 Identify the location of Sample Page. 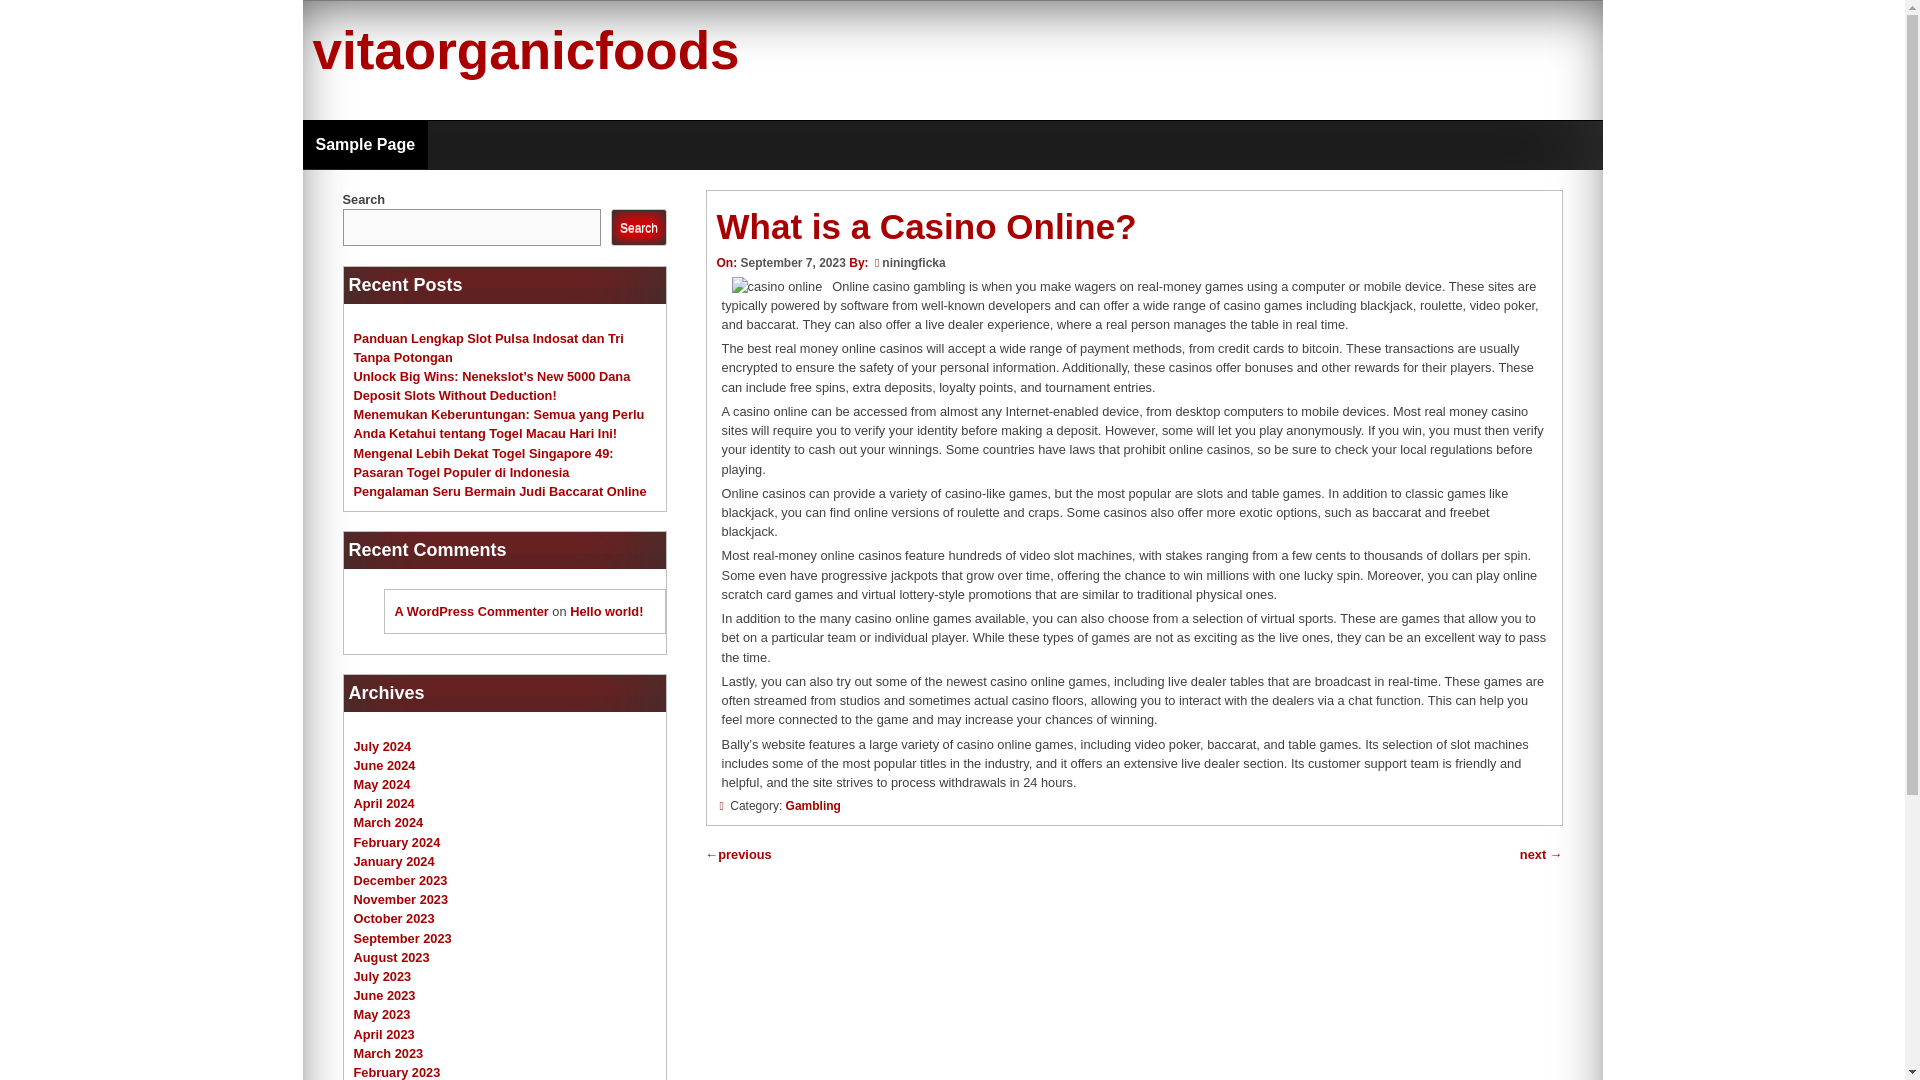
(364, 144).